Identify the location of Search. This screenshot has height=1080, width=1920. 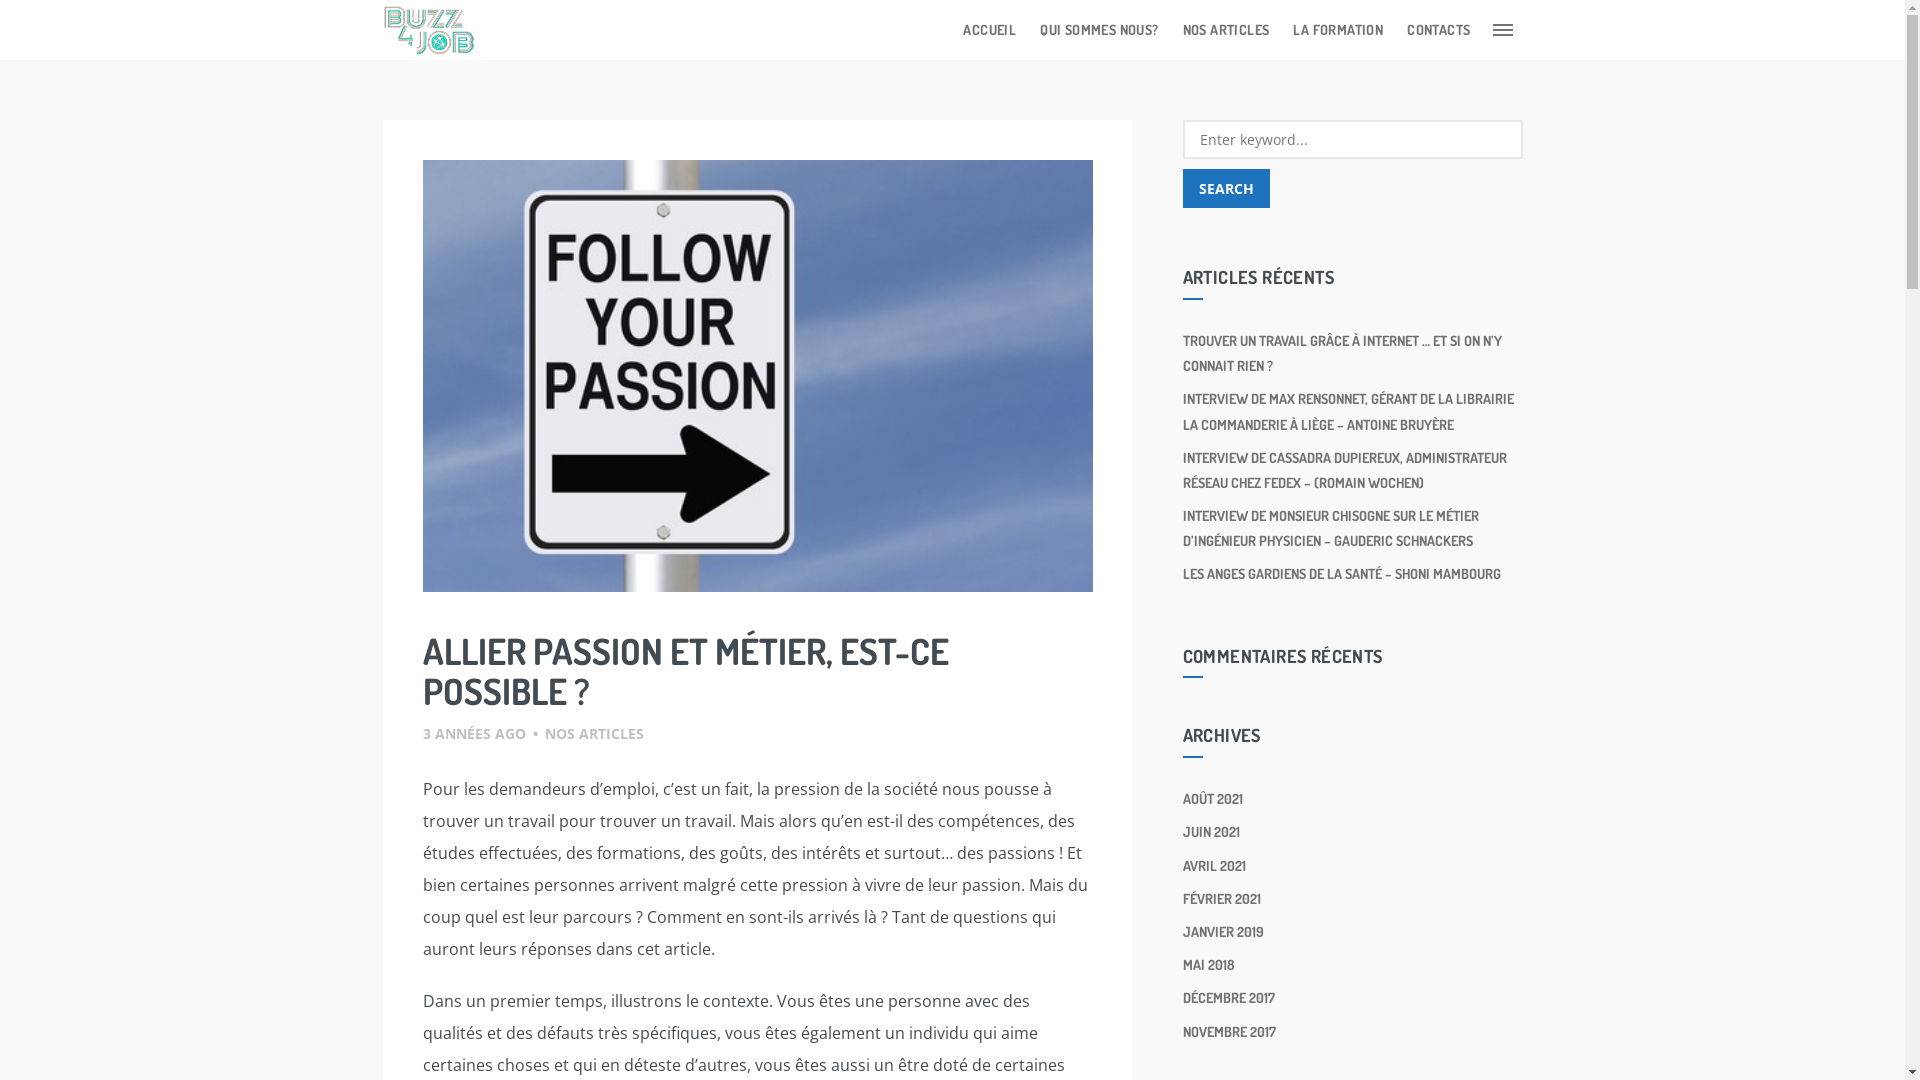
(1226, 188).